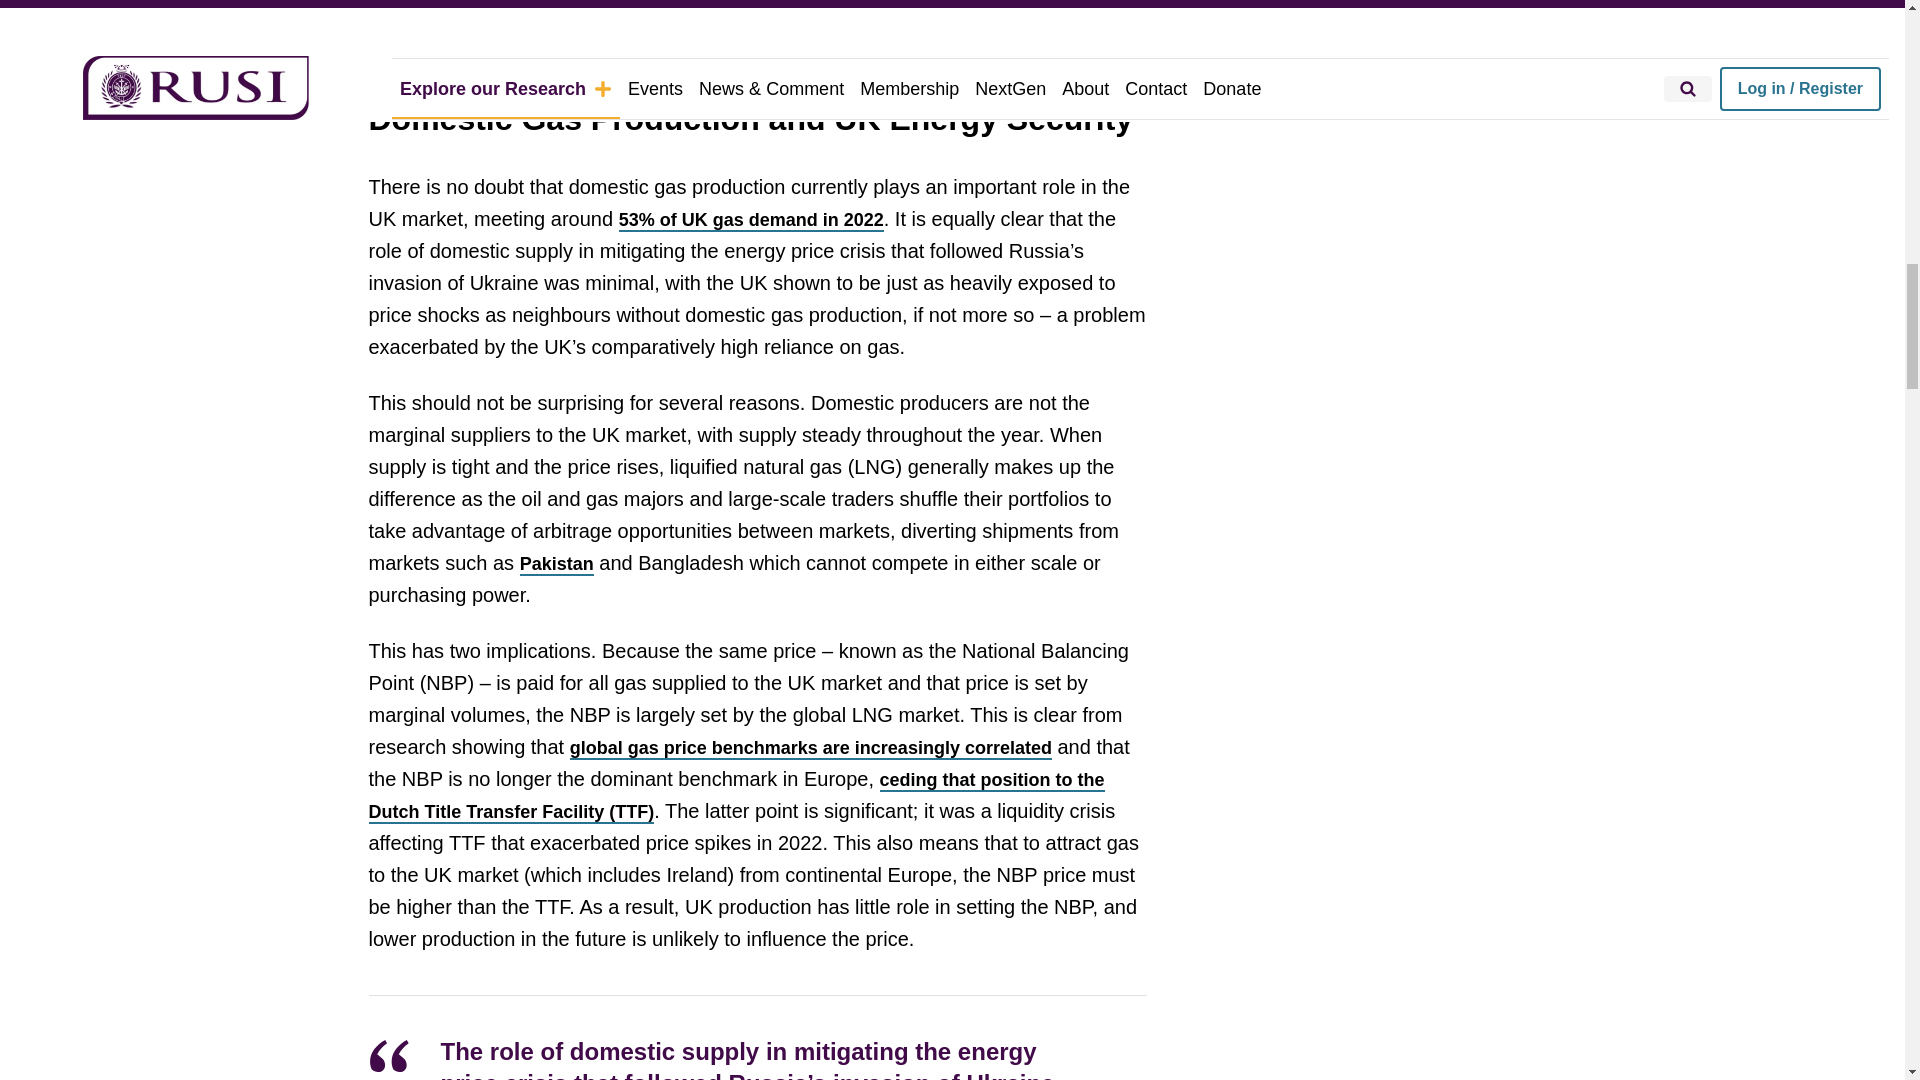  I want to click on global gas price benchmarks are increasingly correlated, so click(811, 748).